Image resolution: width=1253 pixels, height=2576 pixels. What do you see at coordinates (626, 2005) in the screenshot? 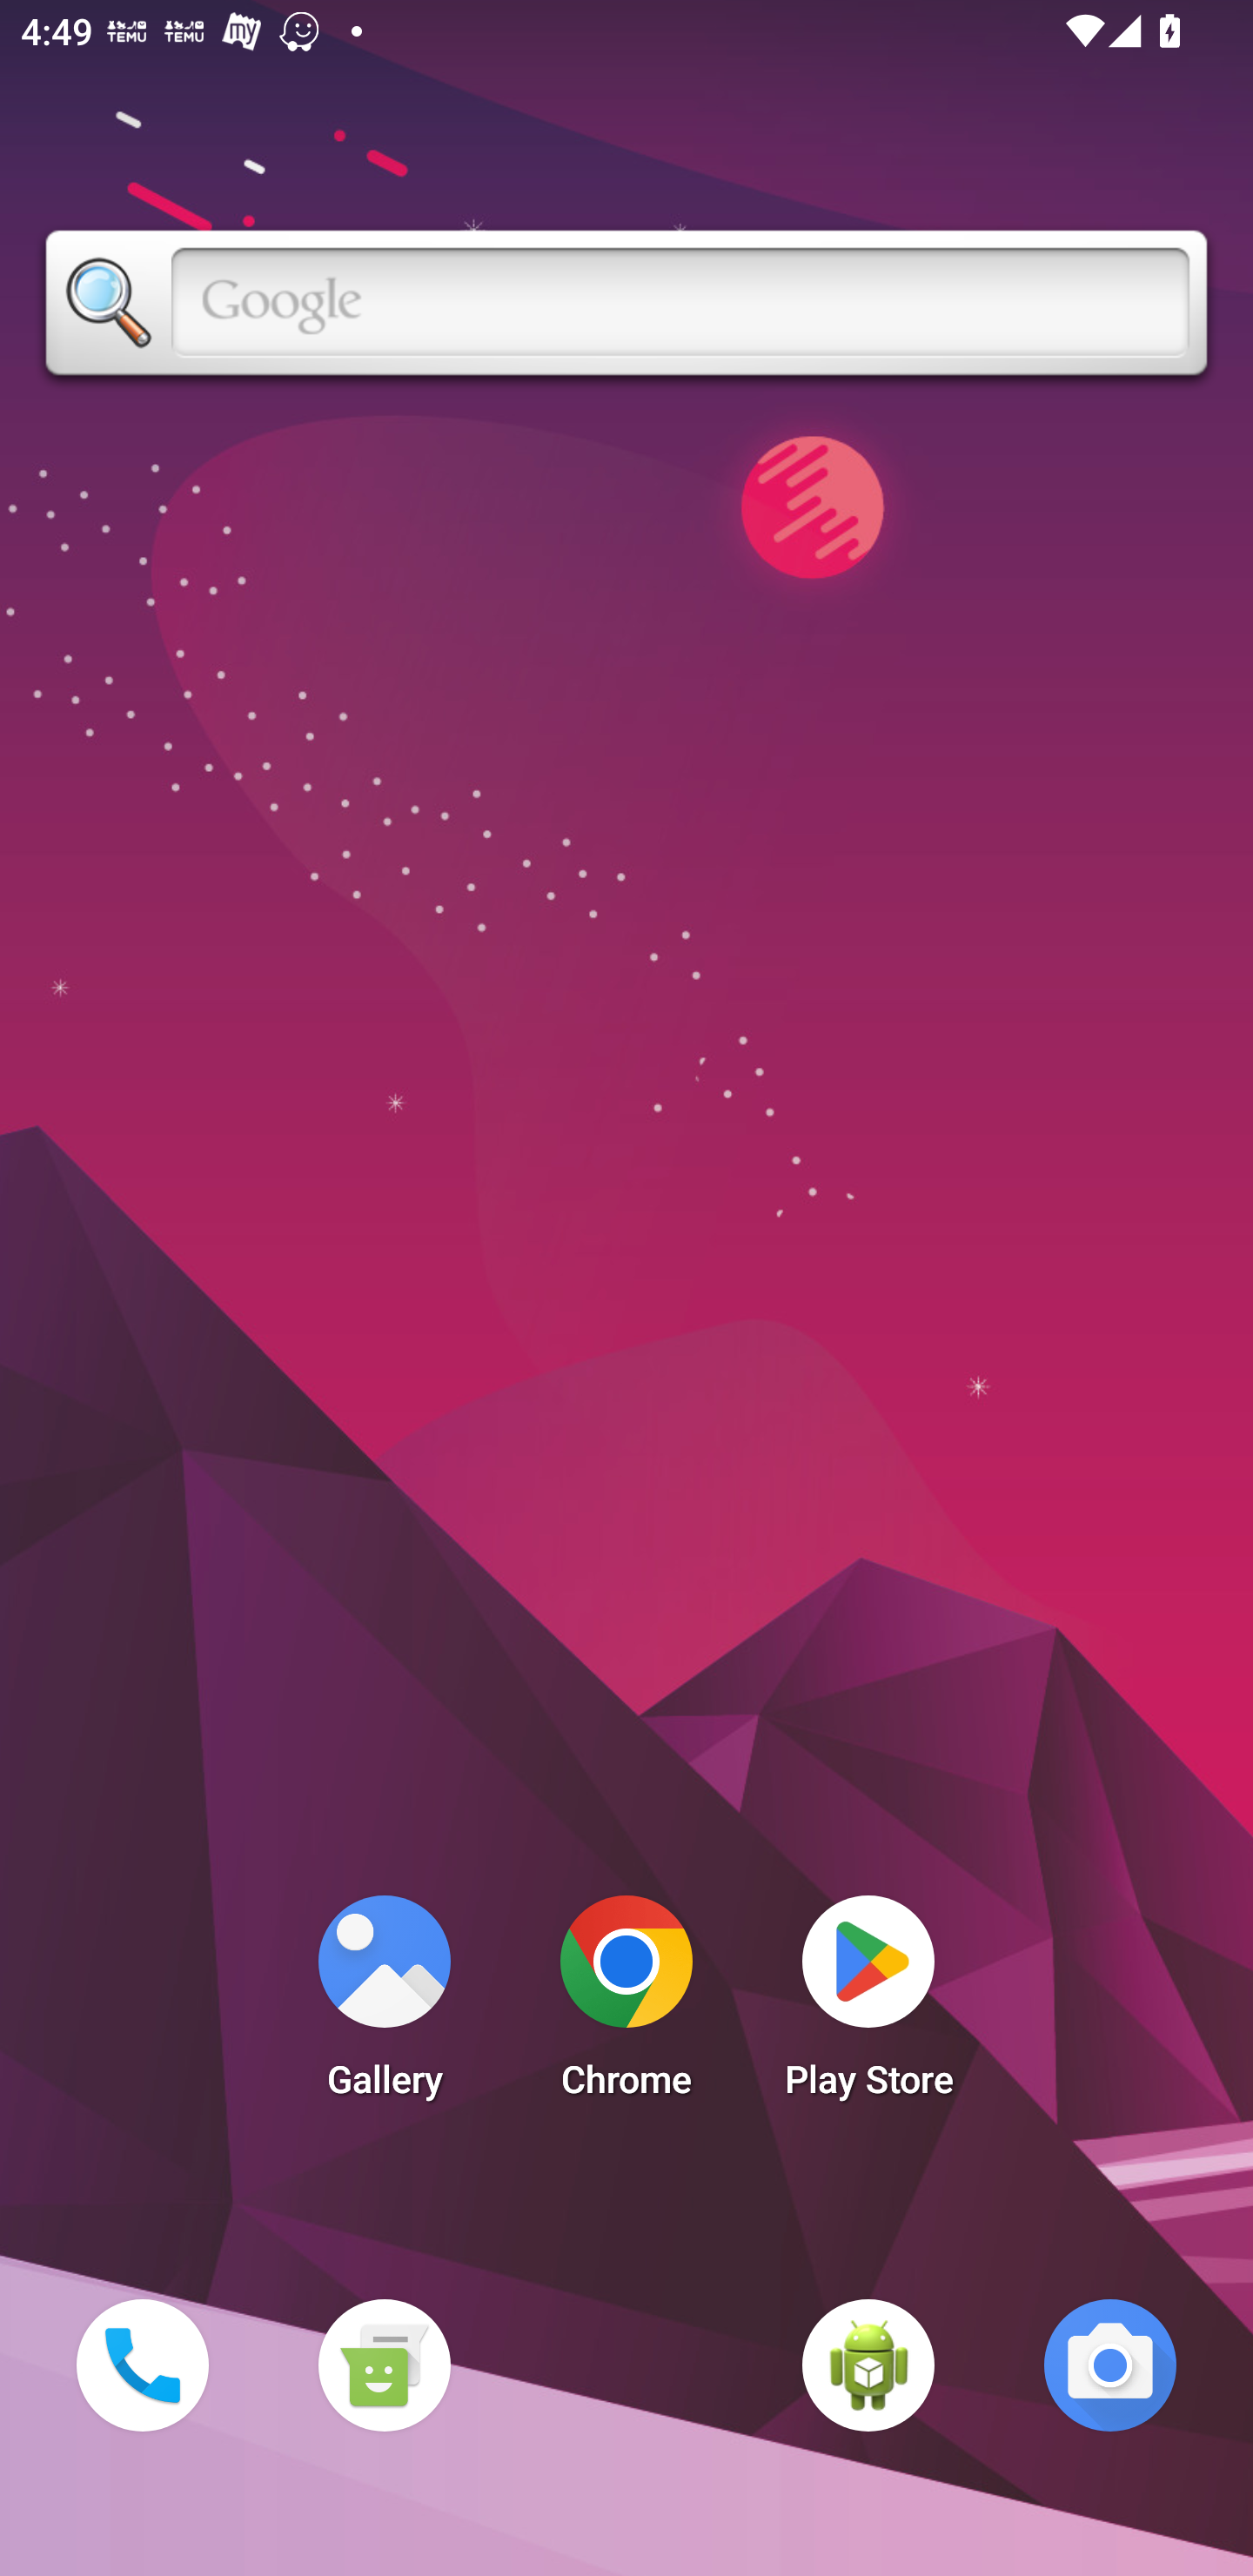
I see `Chrome` at bounding box center [626, 2005].